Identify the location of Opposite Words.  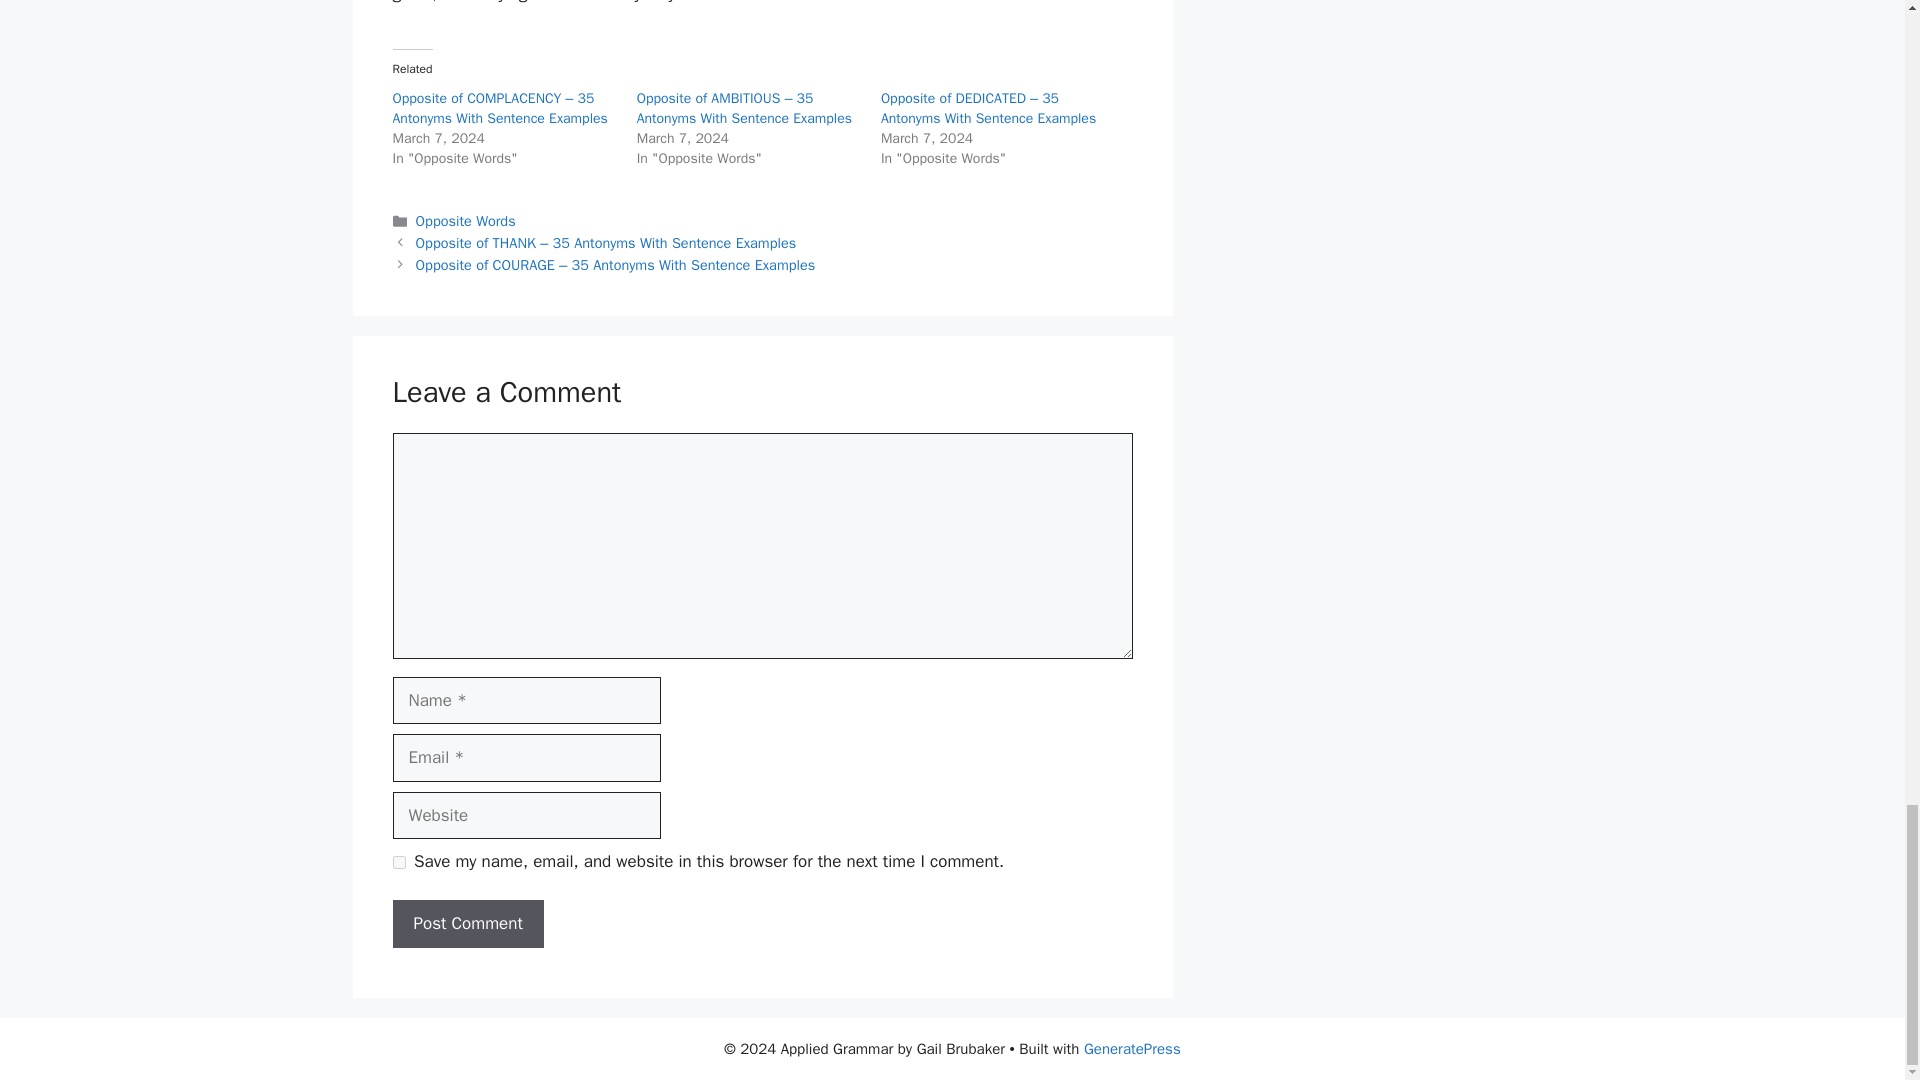
(466, 220).